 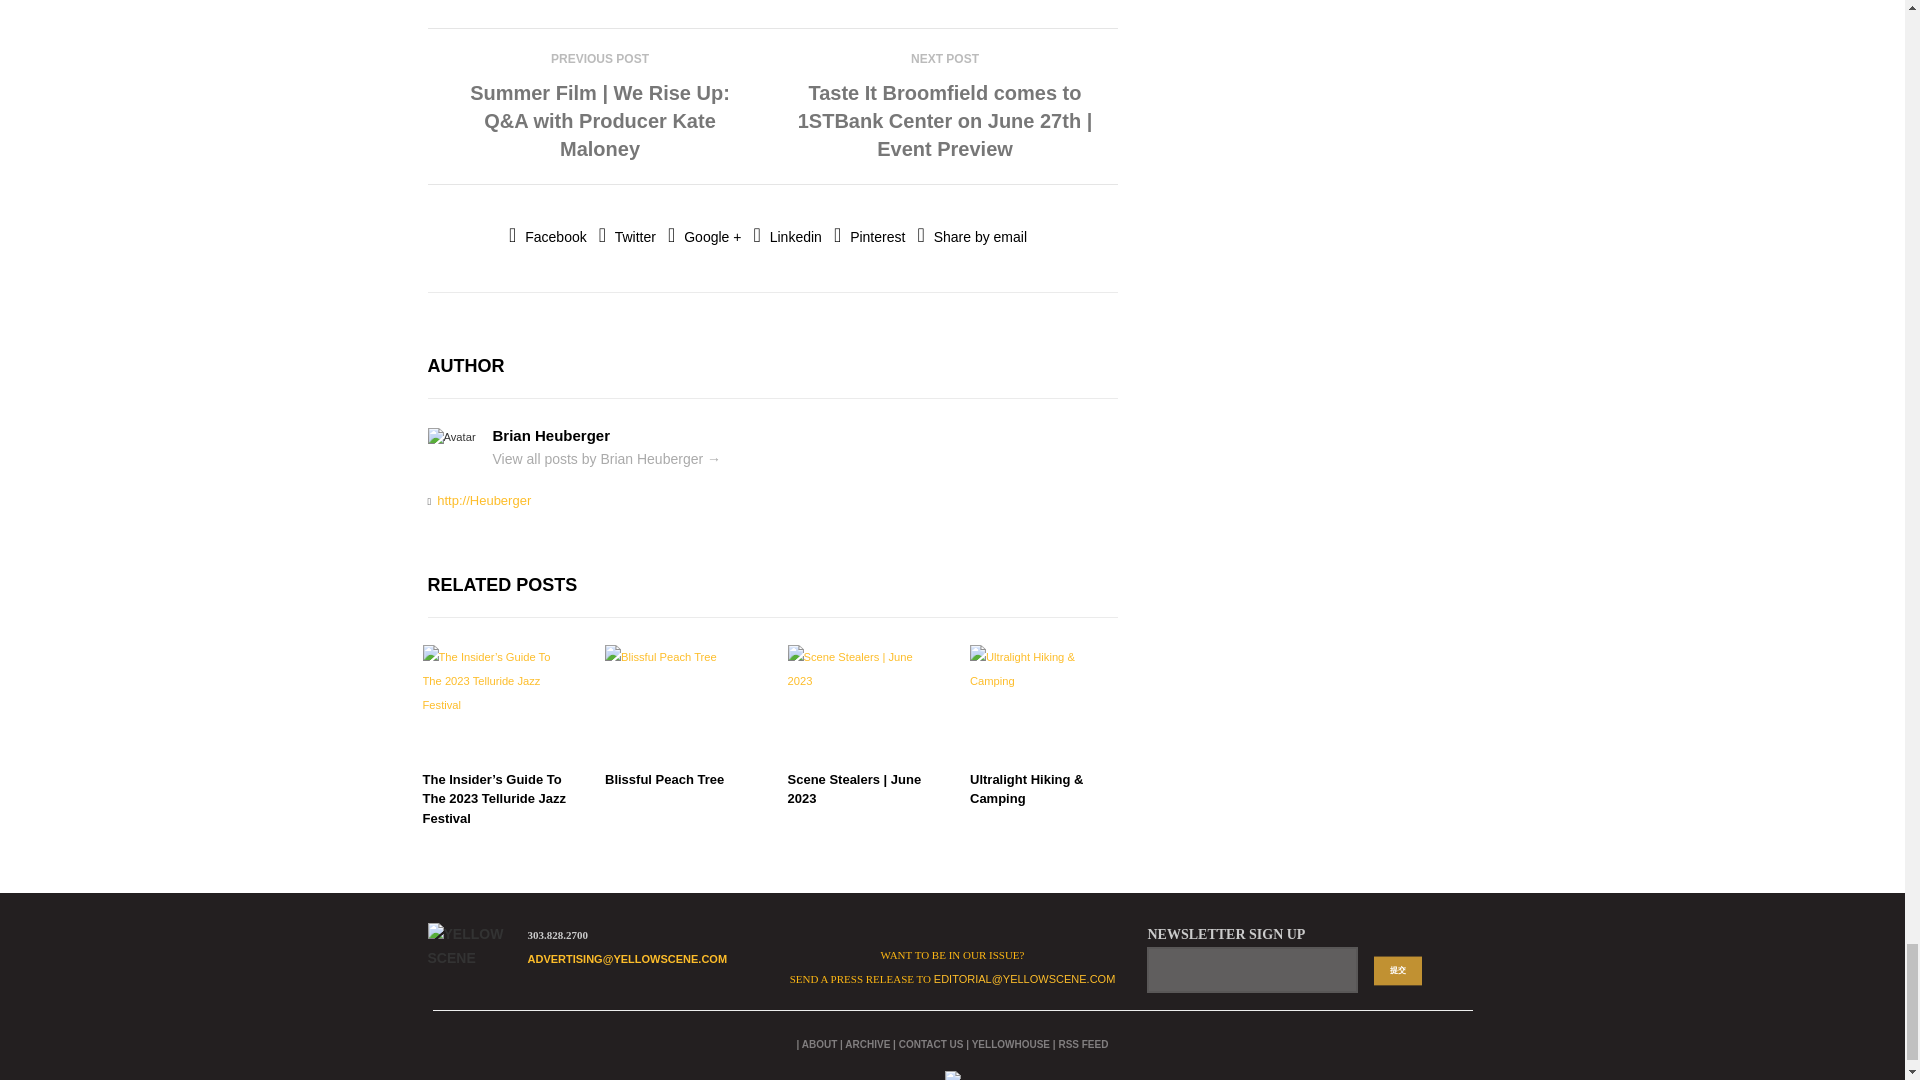 I want to click on Share this post on Facebook!, so click(x=548, y=236).